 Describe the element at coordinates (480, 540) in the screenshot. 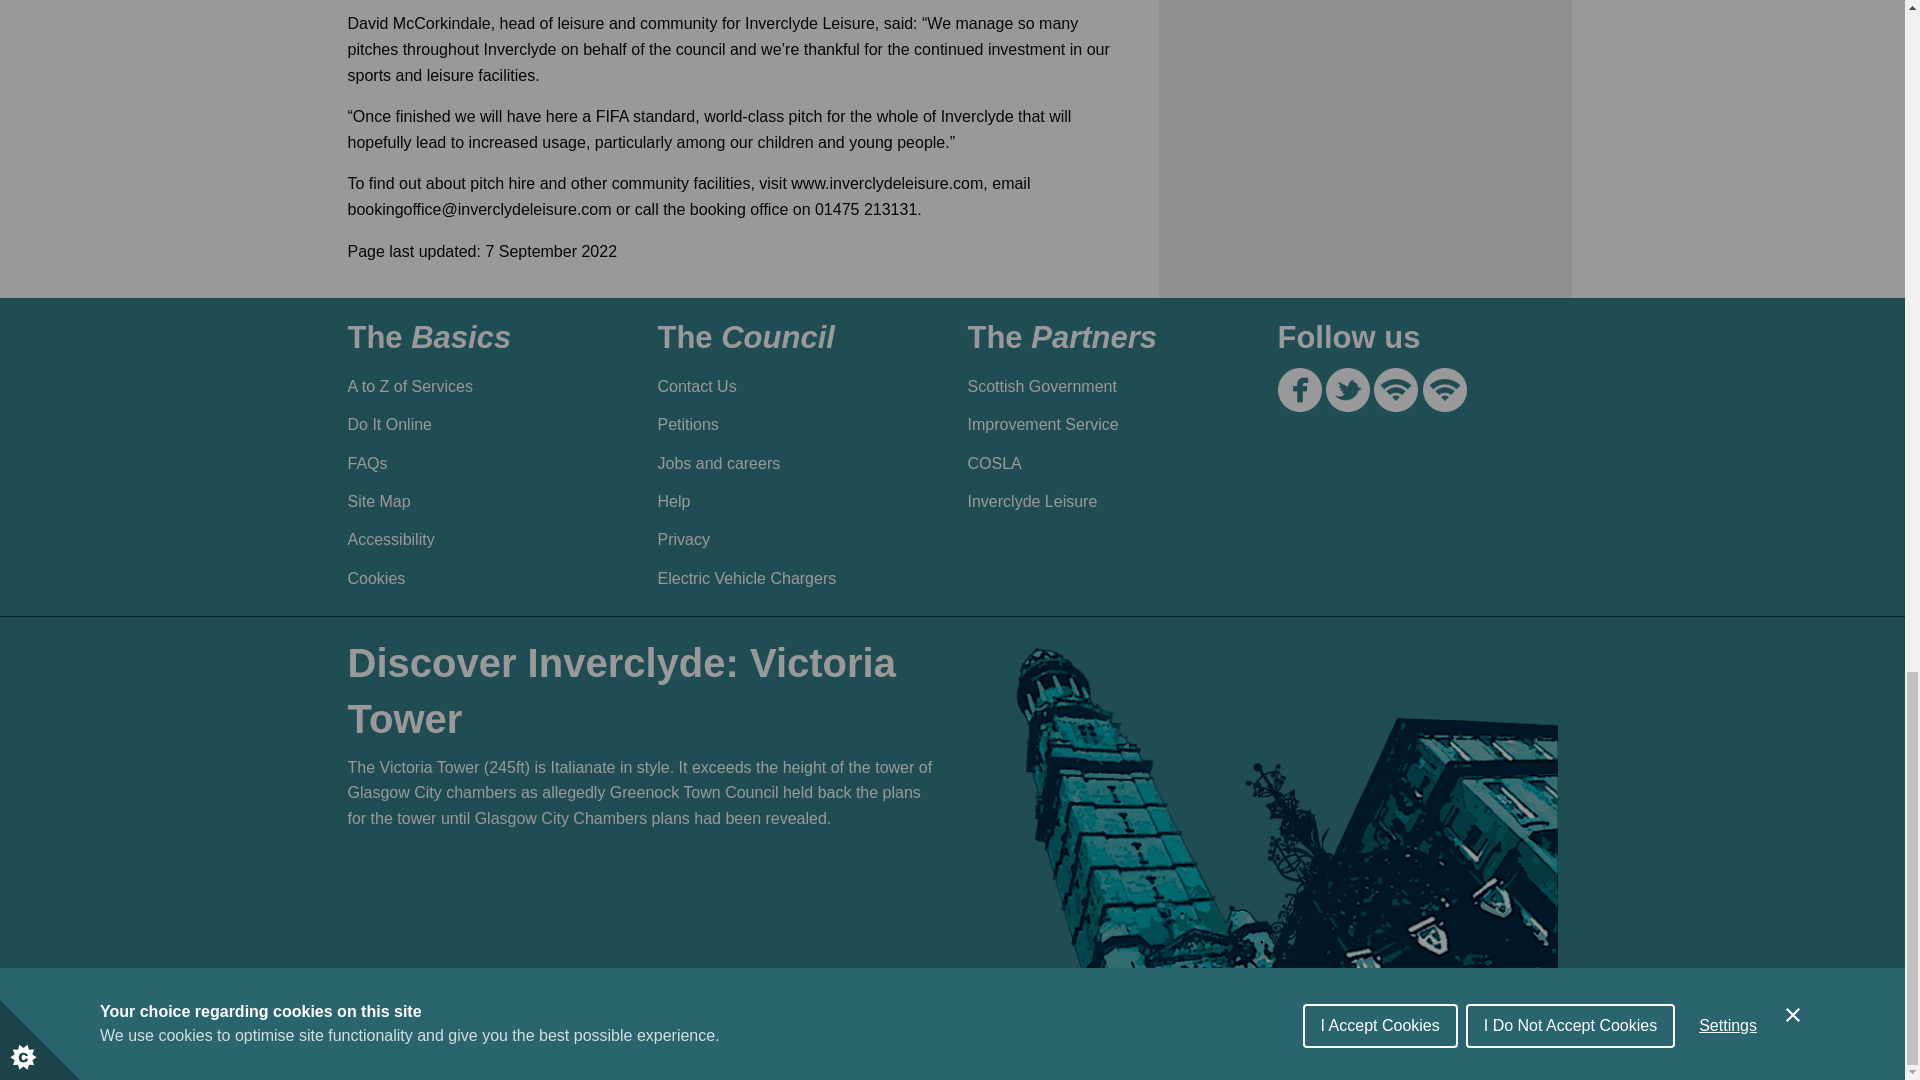

I see `Accessibility` at that location.